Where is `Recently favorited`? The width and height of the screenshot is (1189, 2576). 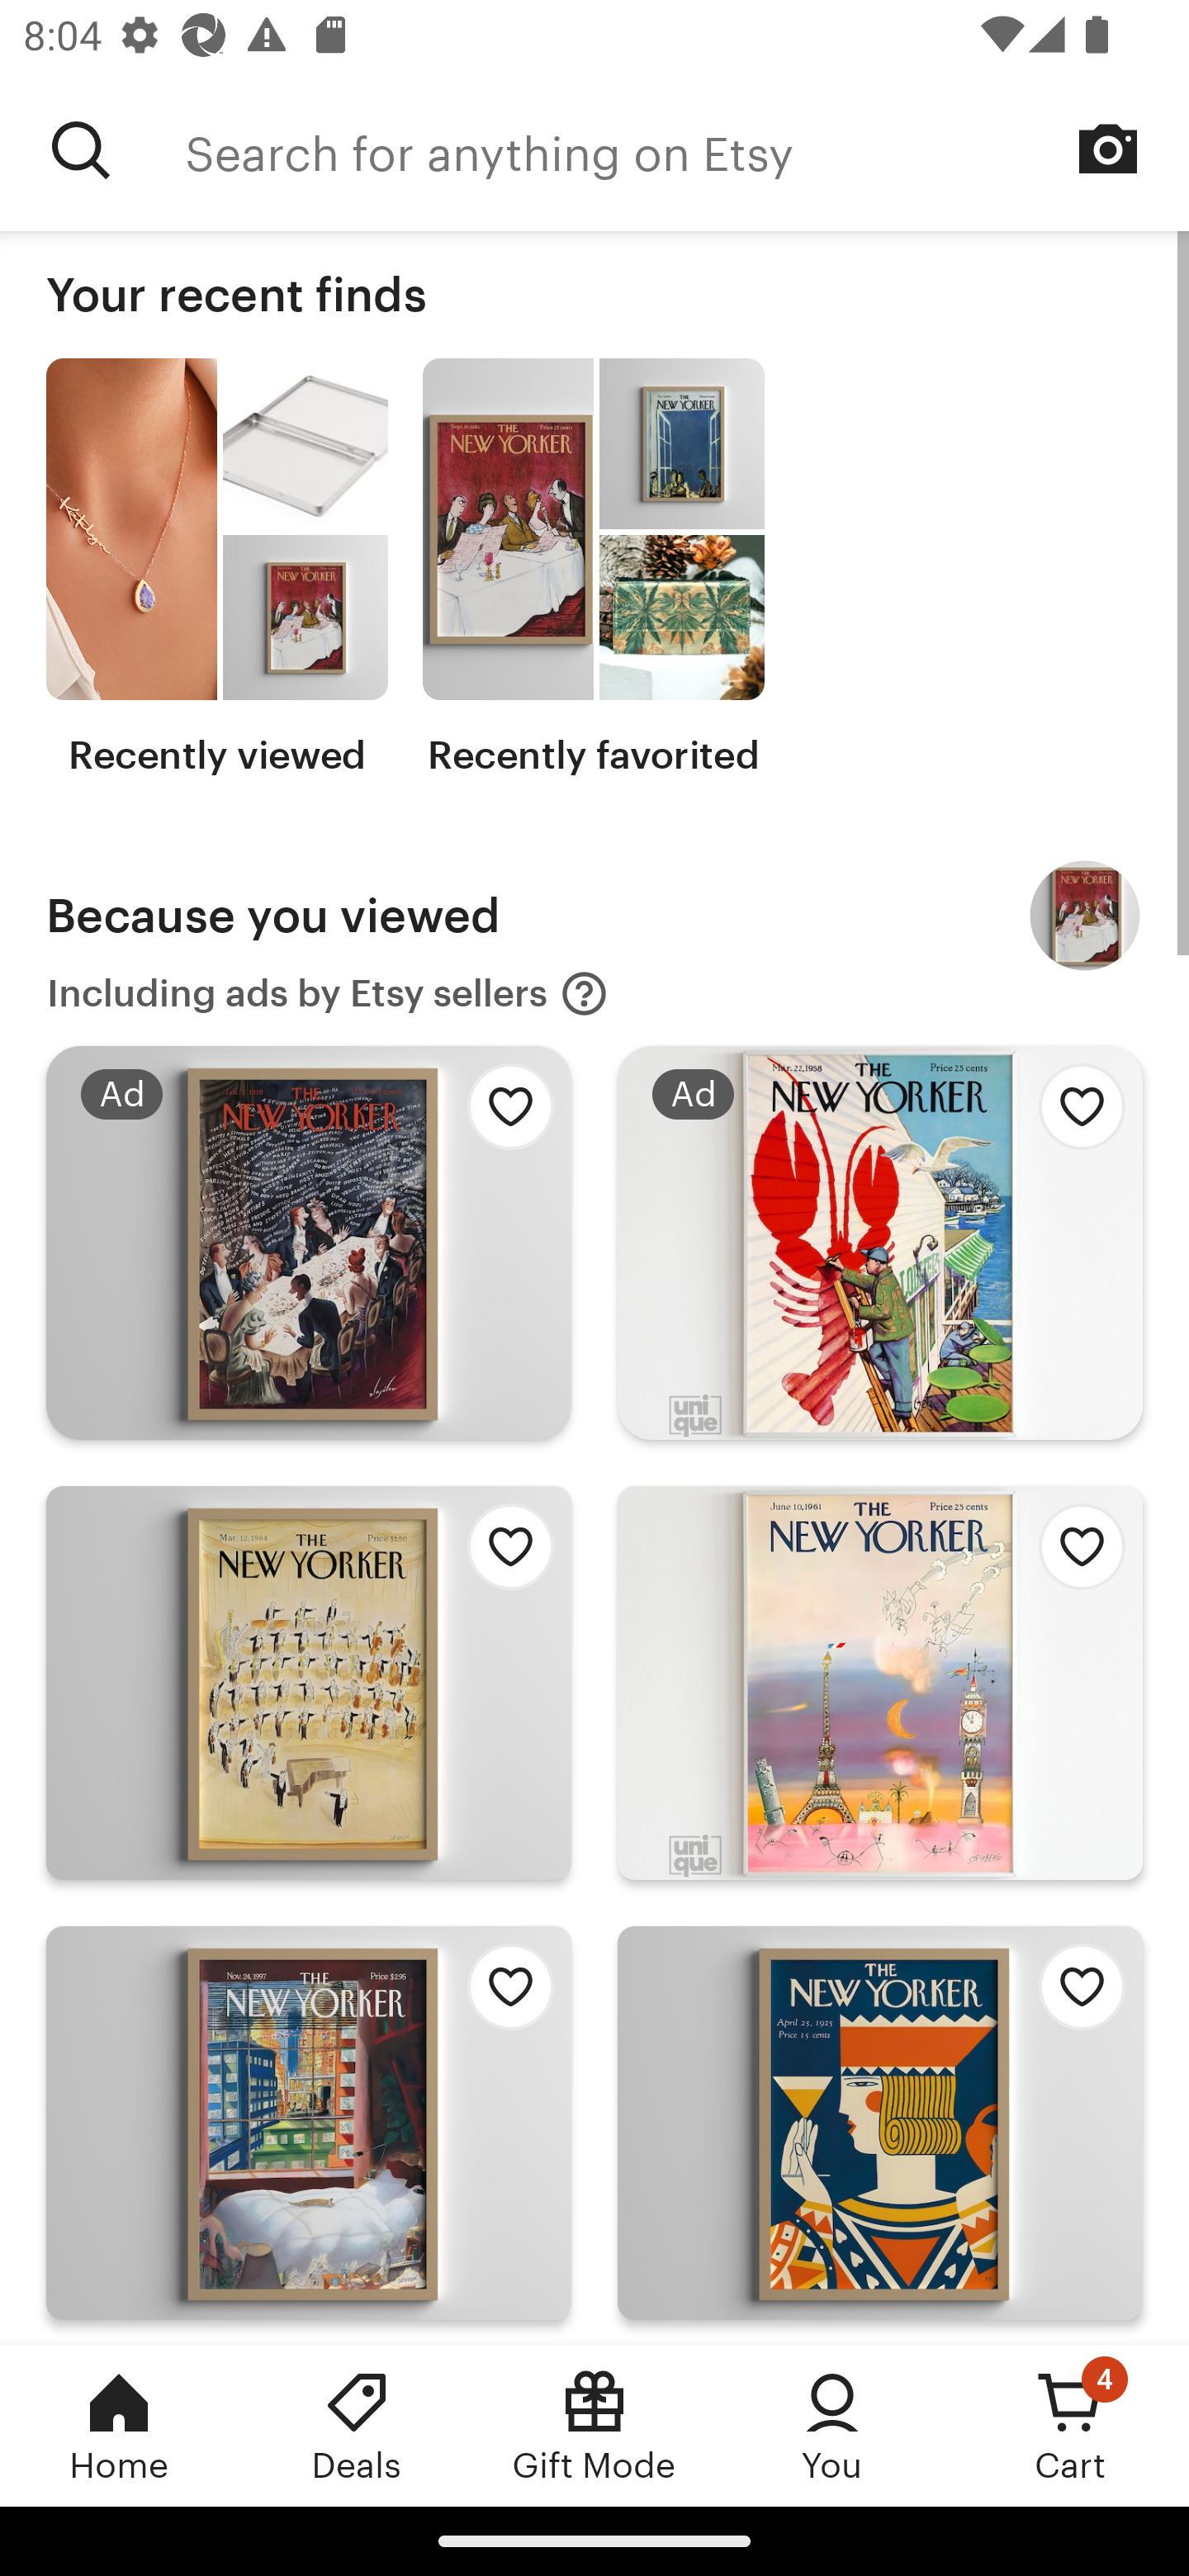
Recently favorited is located at coordinates (593, 568).